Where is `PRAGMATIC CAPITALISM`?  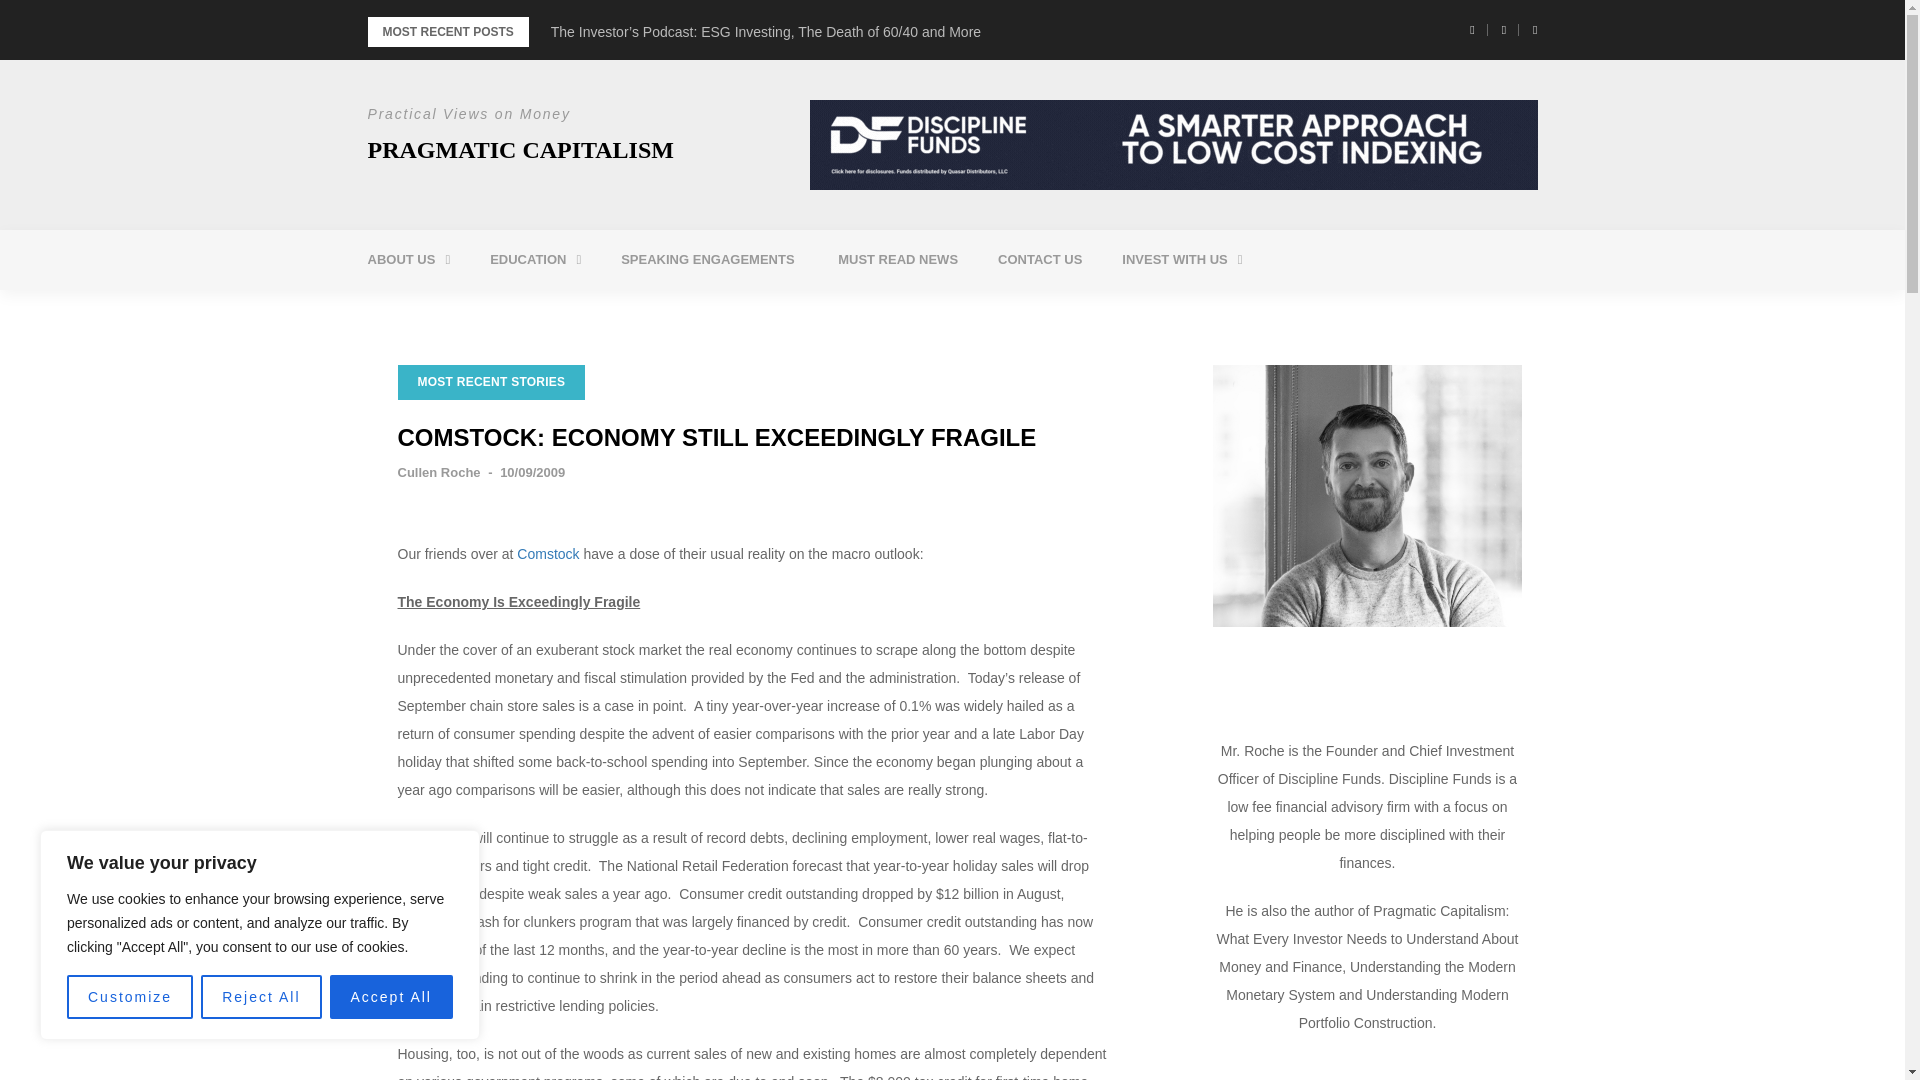
PRAGMATIC CAPITALISM is located at coordinates (520, 150).